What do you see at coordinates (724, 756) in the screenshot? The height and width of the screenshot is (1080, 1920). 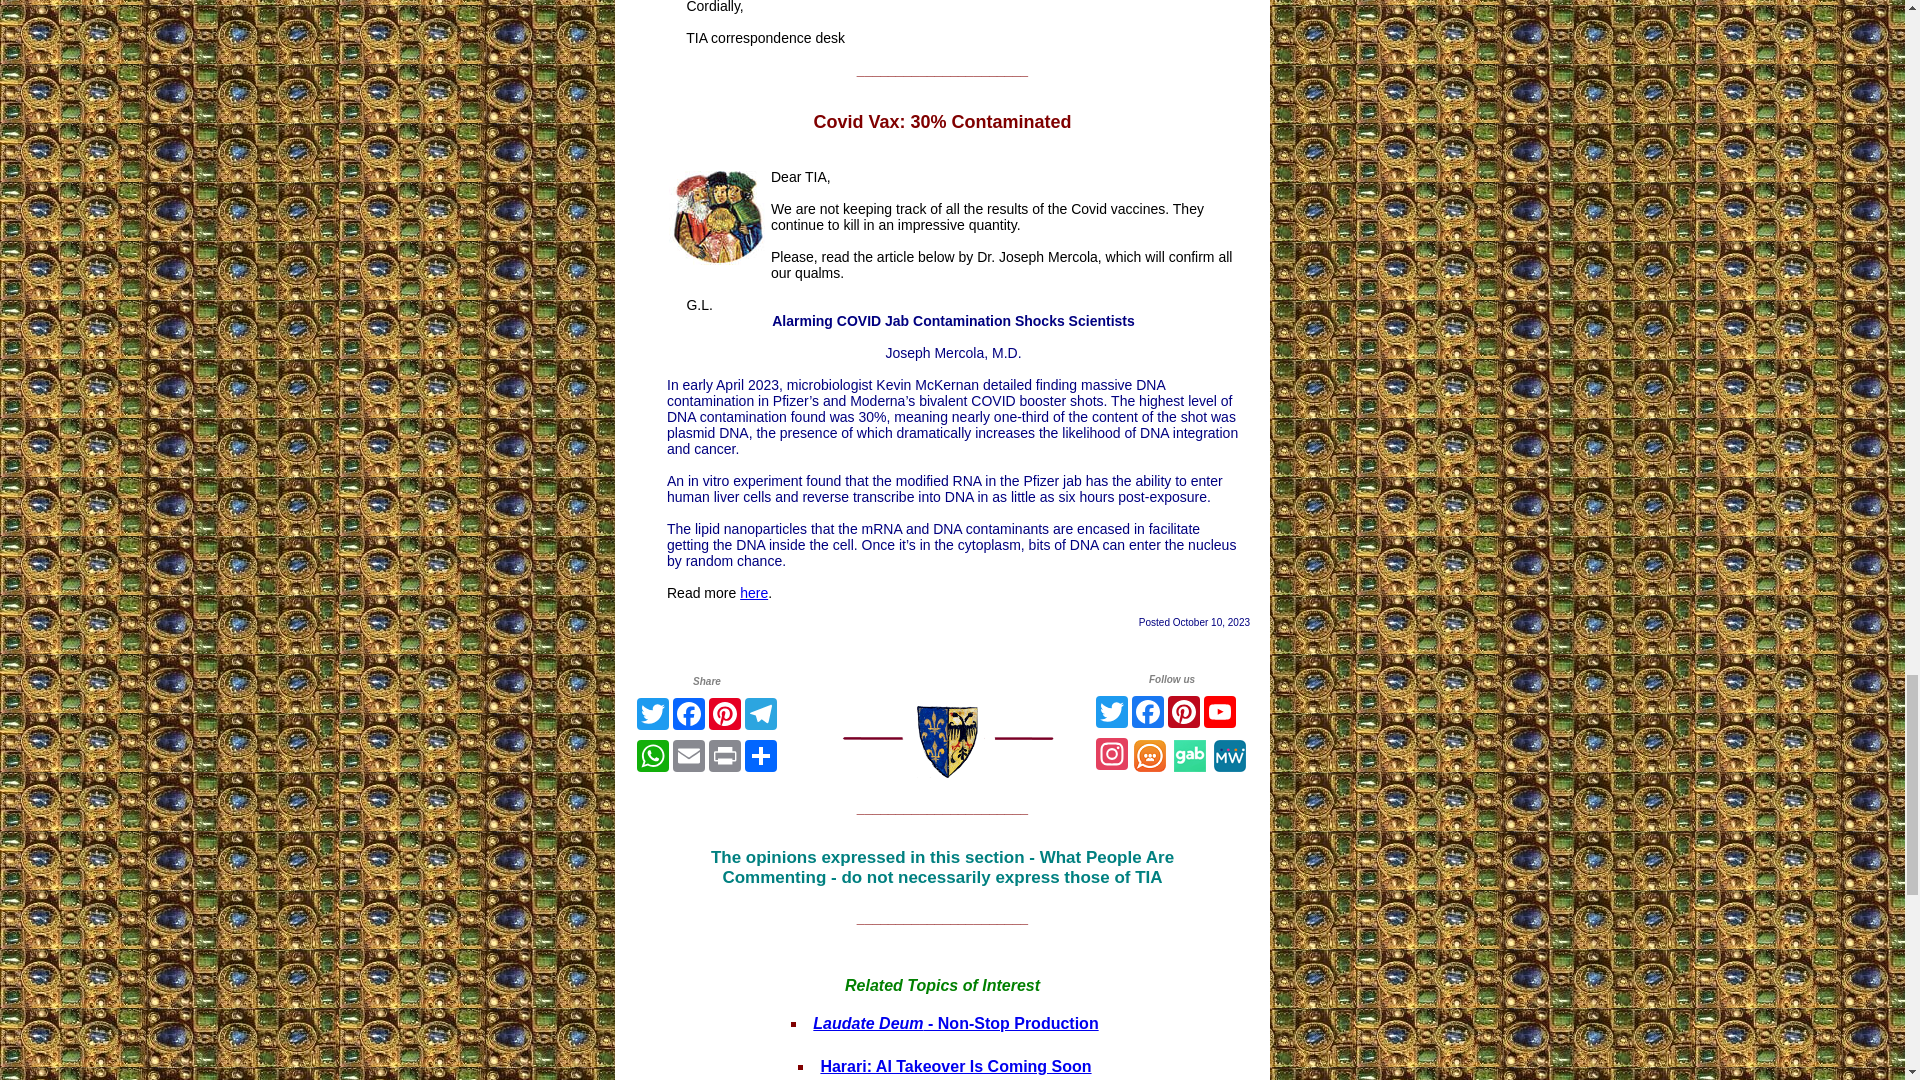 I see `Print` at bounding box center [724, 756].